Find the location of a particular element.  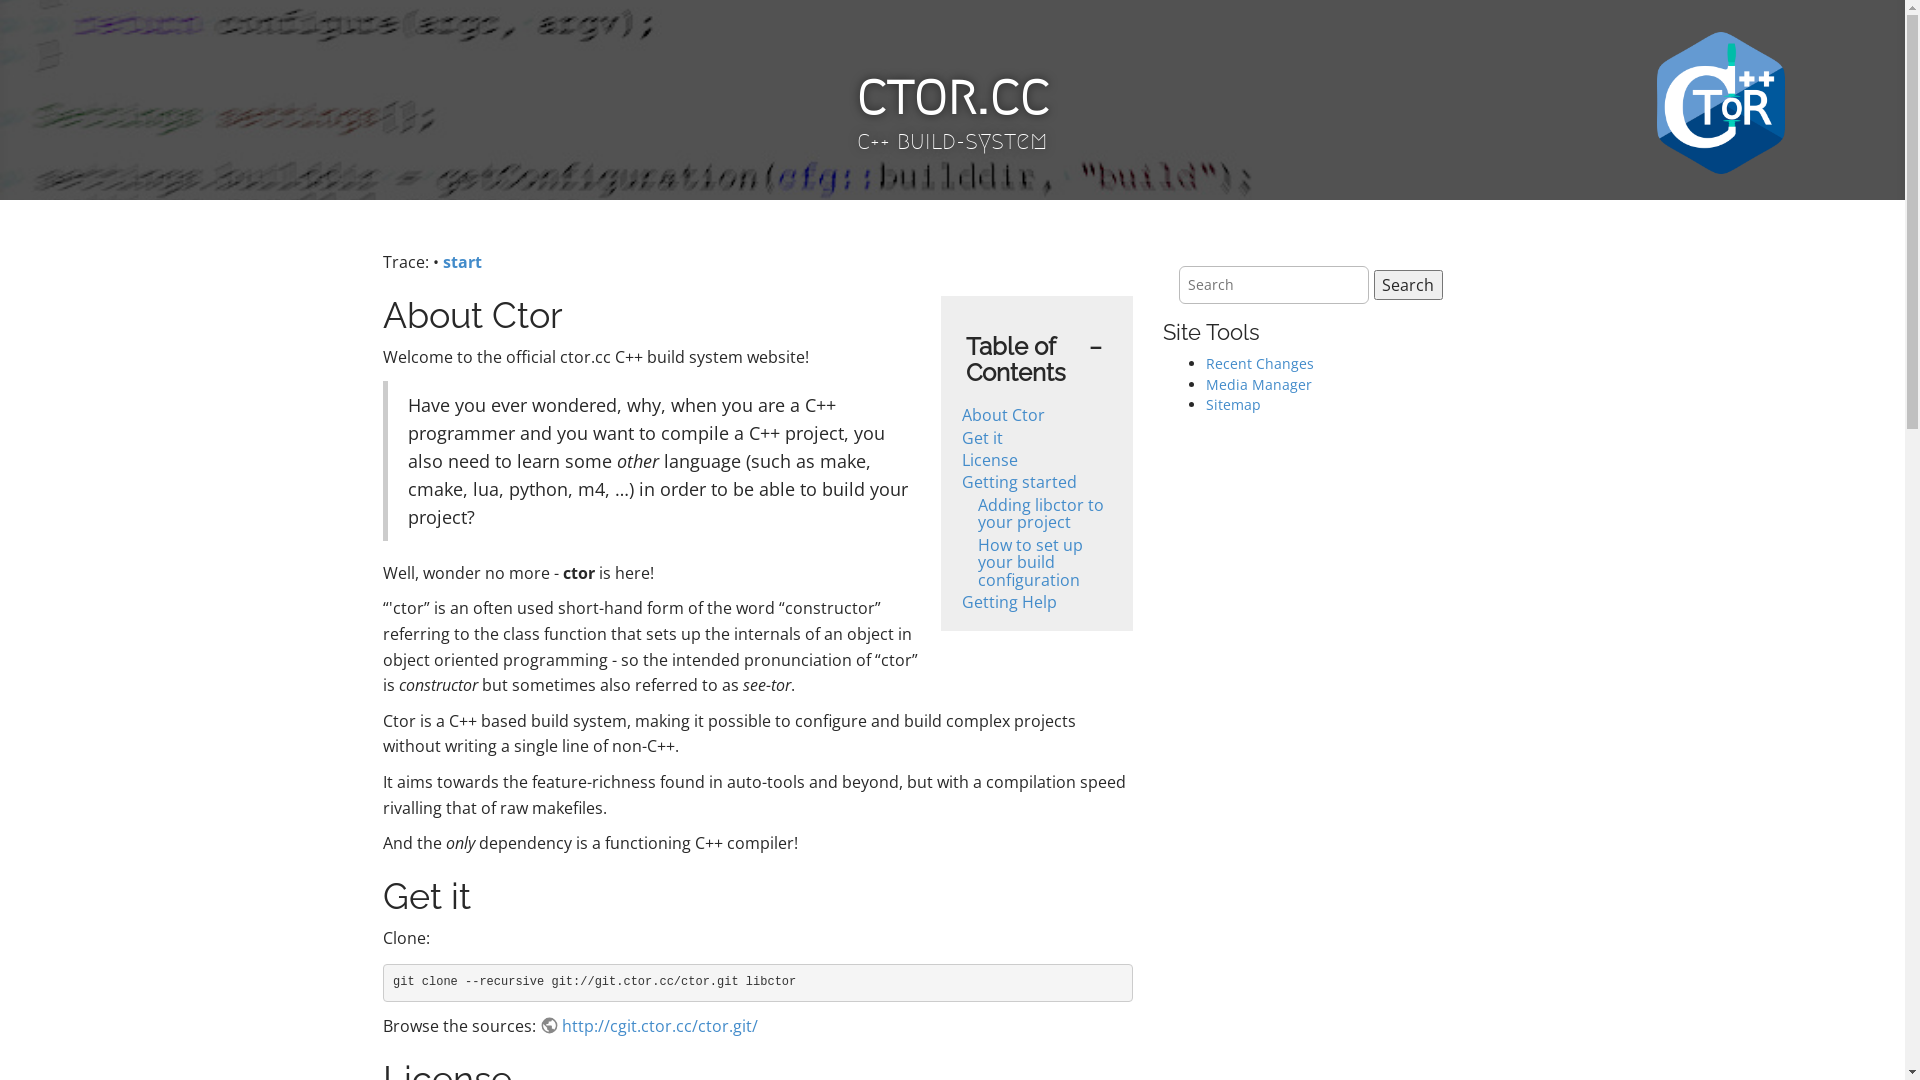

[F] is located at coordinates (1273, 285).